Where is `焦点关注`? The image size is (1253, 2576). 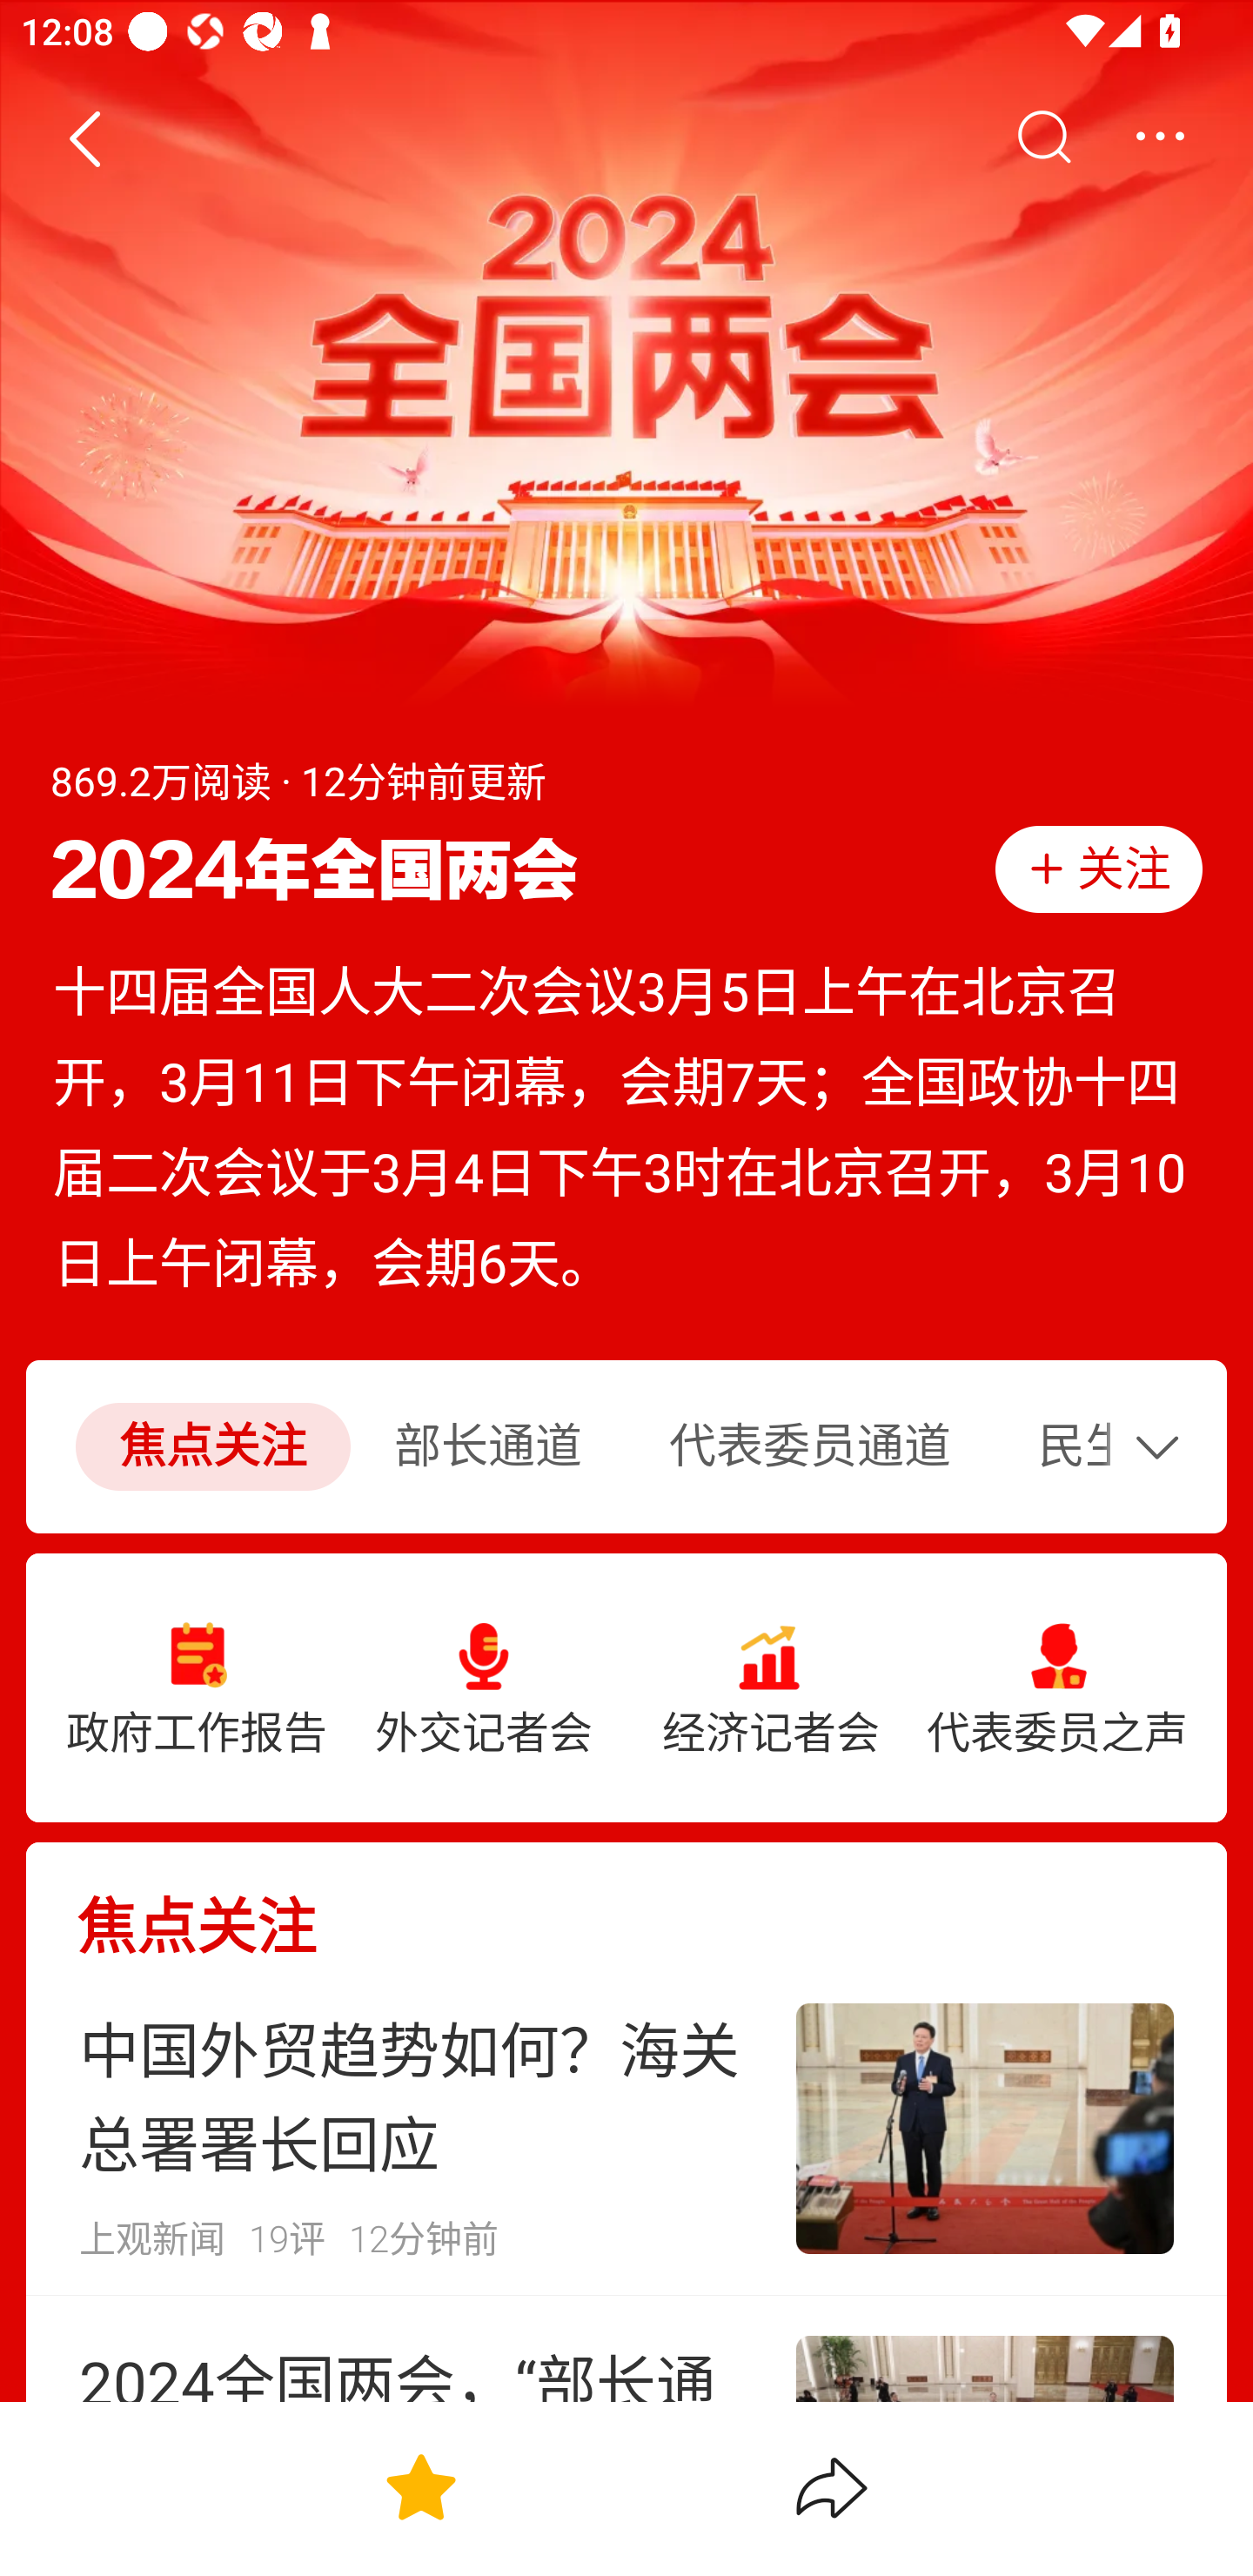 焦点关注 is located at coordinates (212, 1447).